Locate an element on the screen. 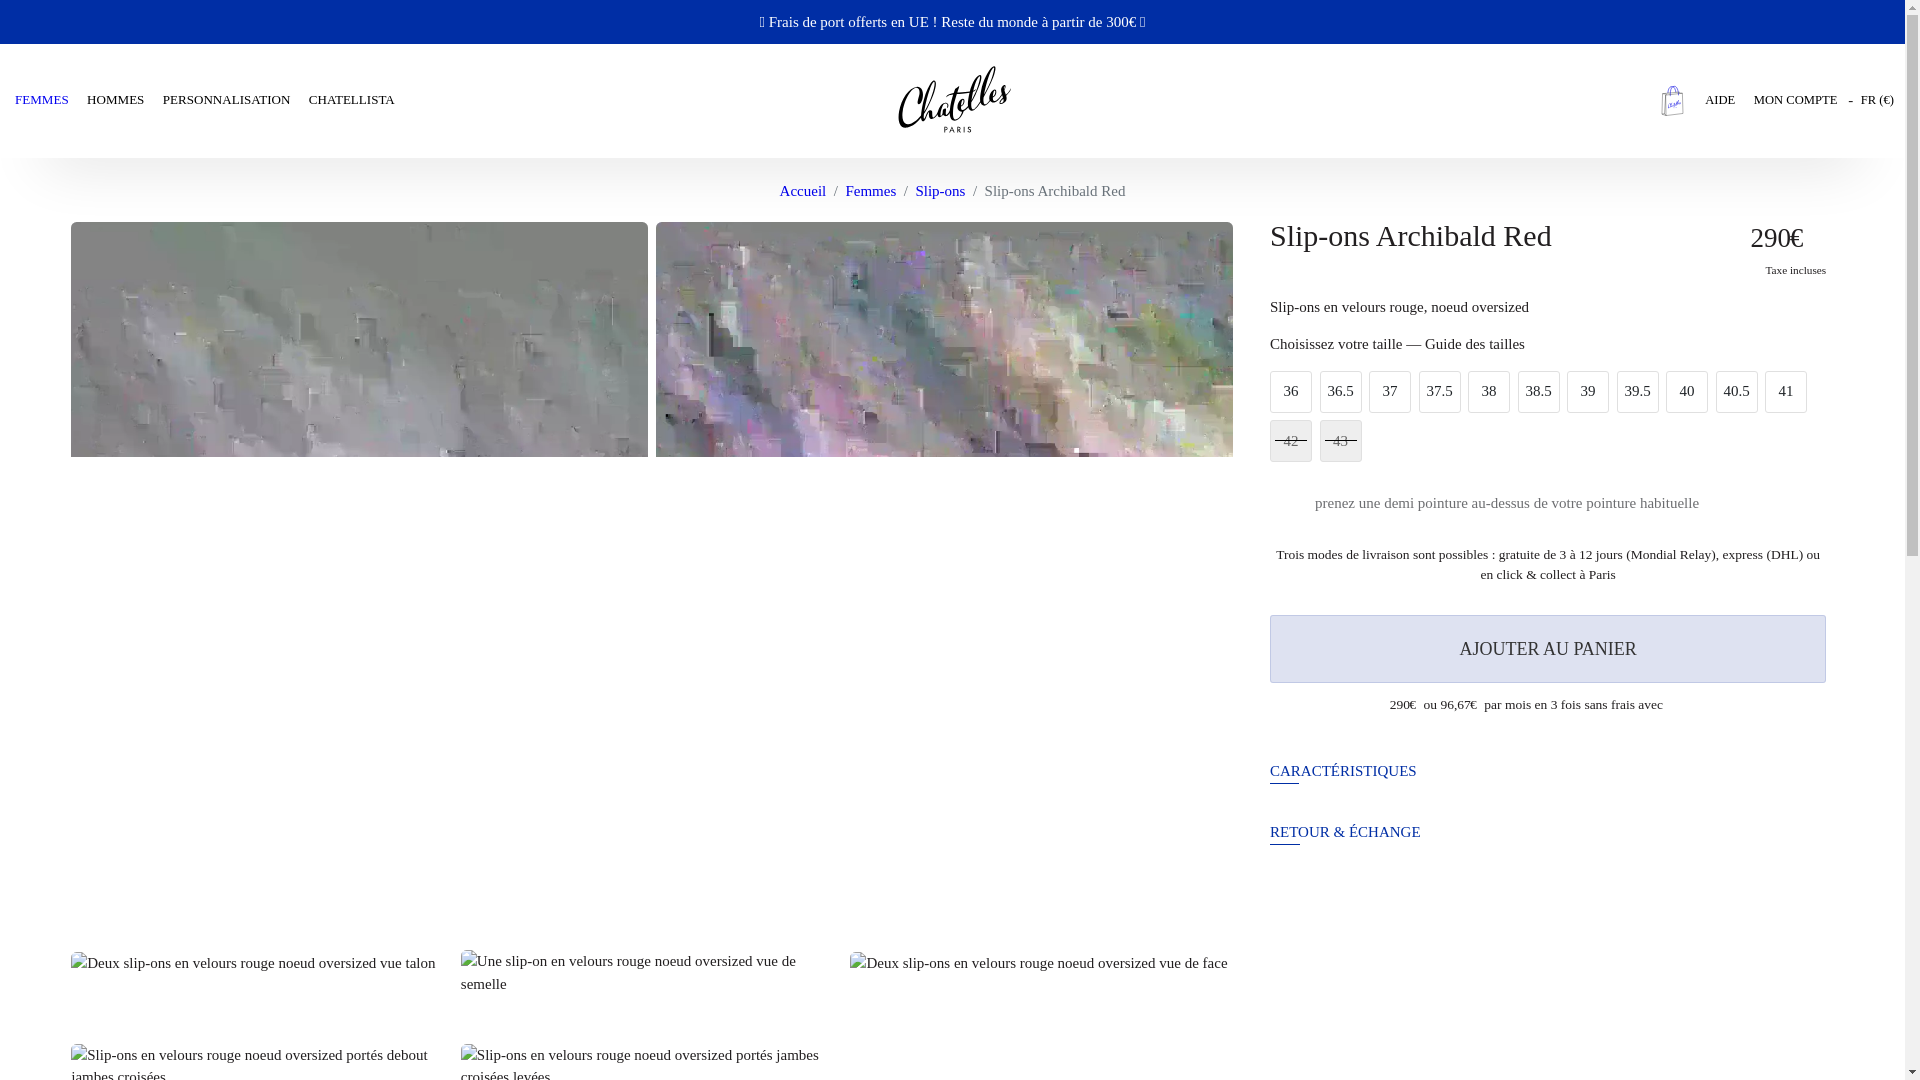  Hommes is located at coordinates (118, 100).